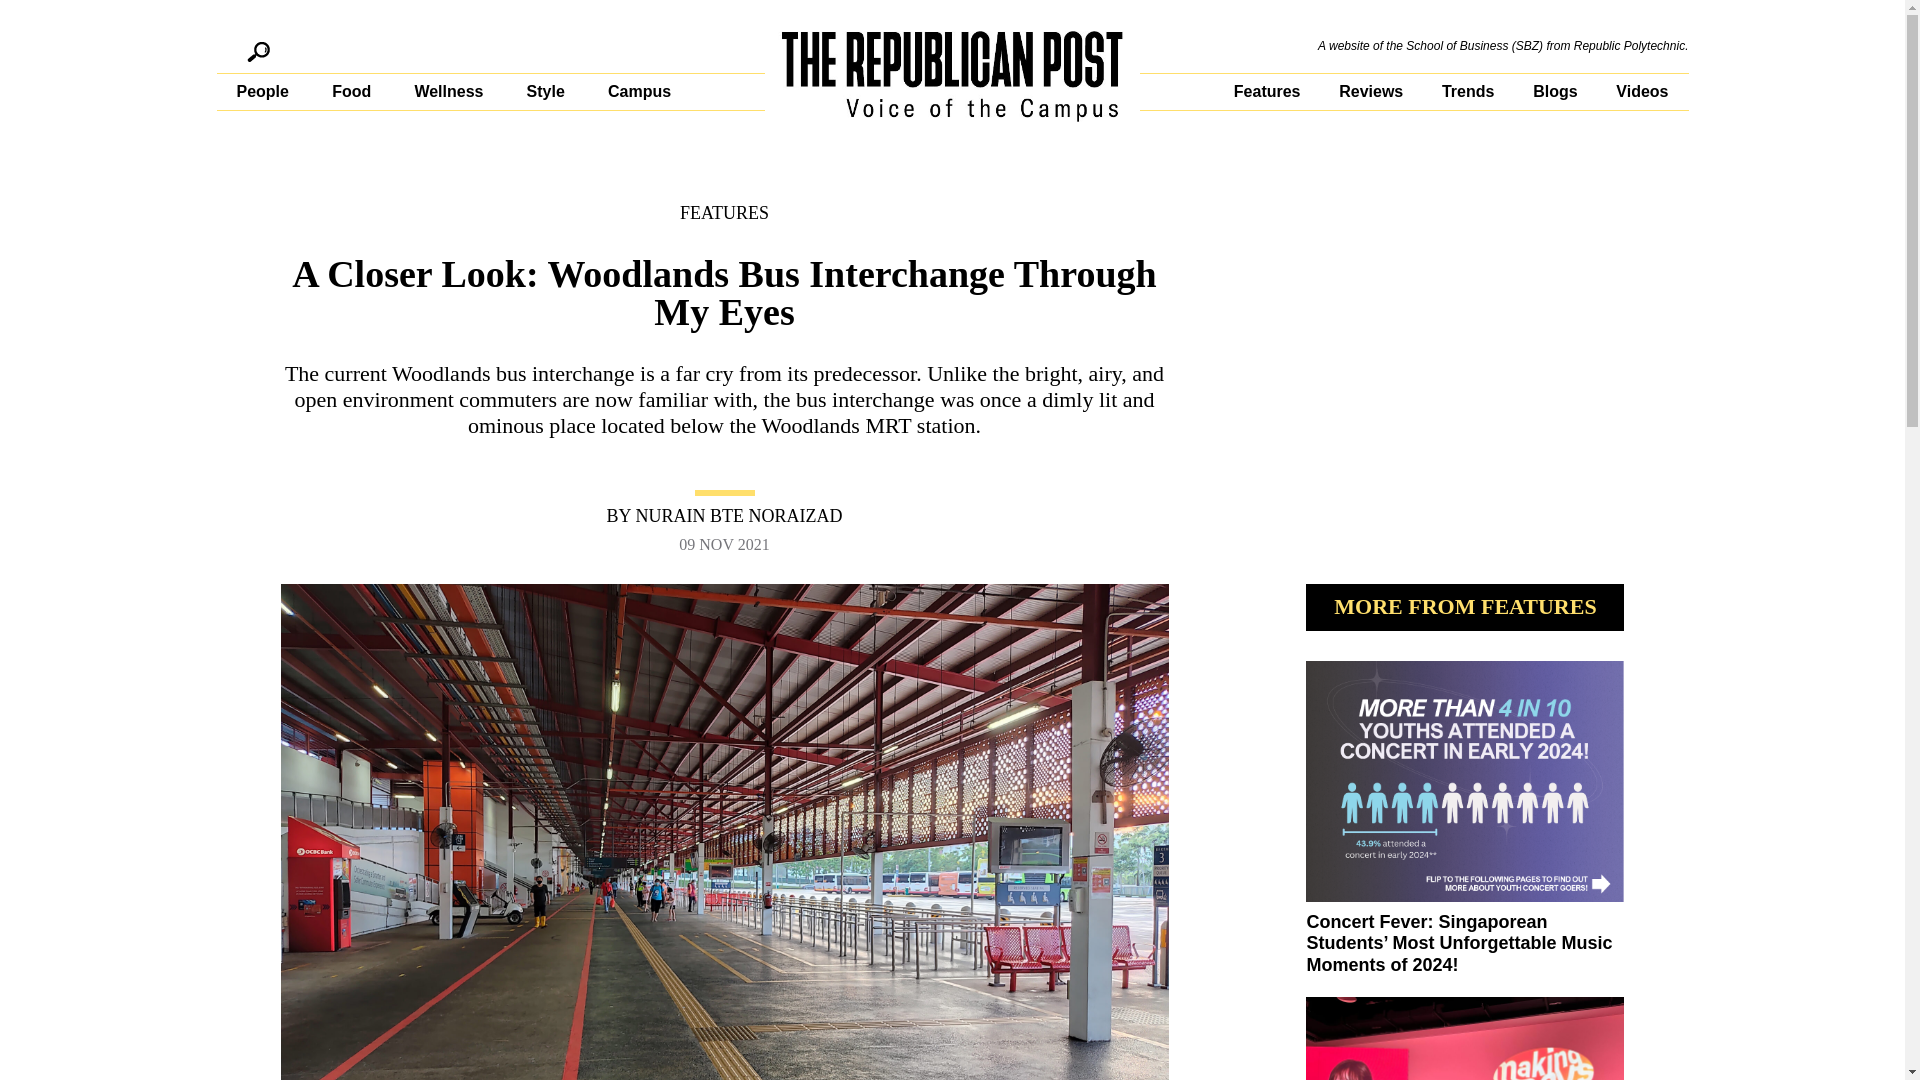 The height and width of the screenshot is (1080, 1920). What do you see at coordinates (639, 92) in the screenshot?
I see `Campus` at bounding box center [639, 92].